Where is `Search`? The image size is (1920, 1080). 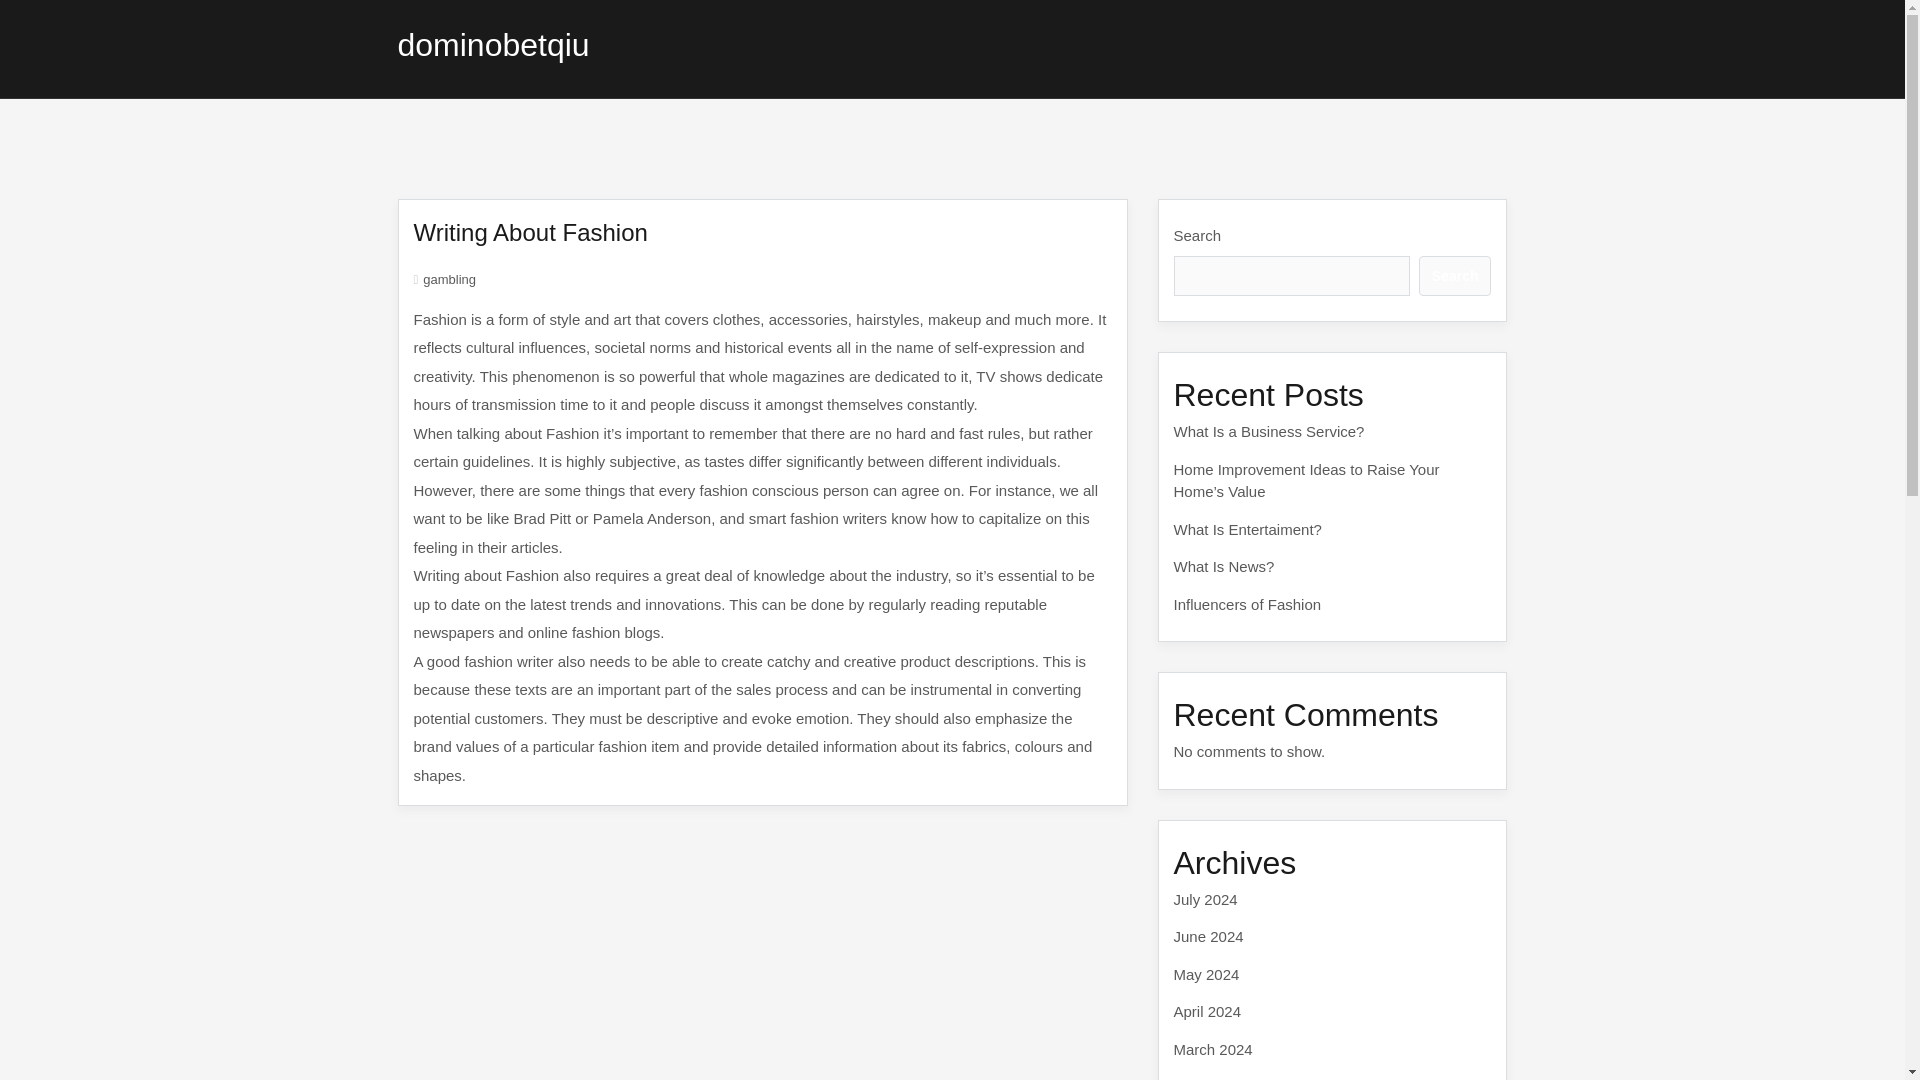 Search is located at coordinates (1454, 276).